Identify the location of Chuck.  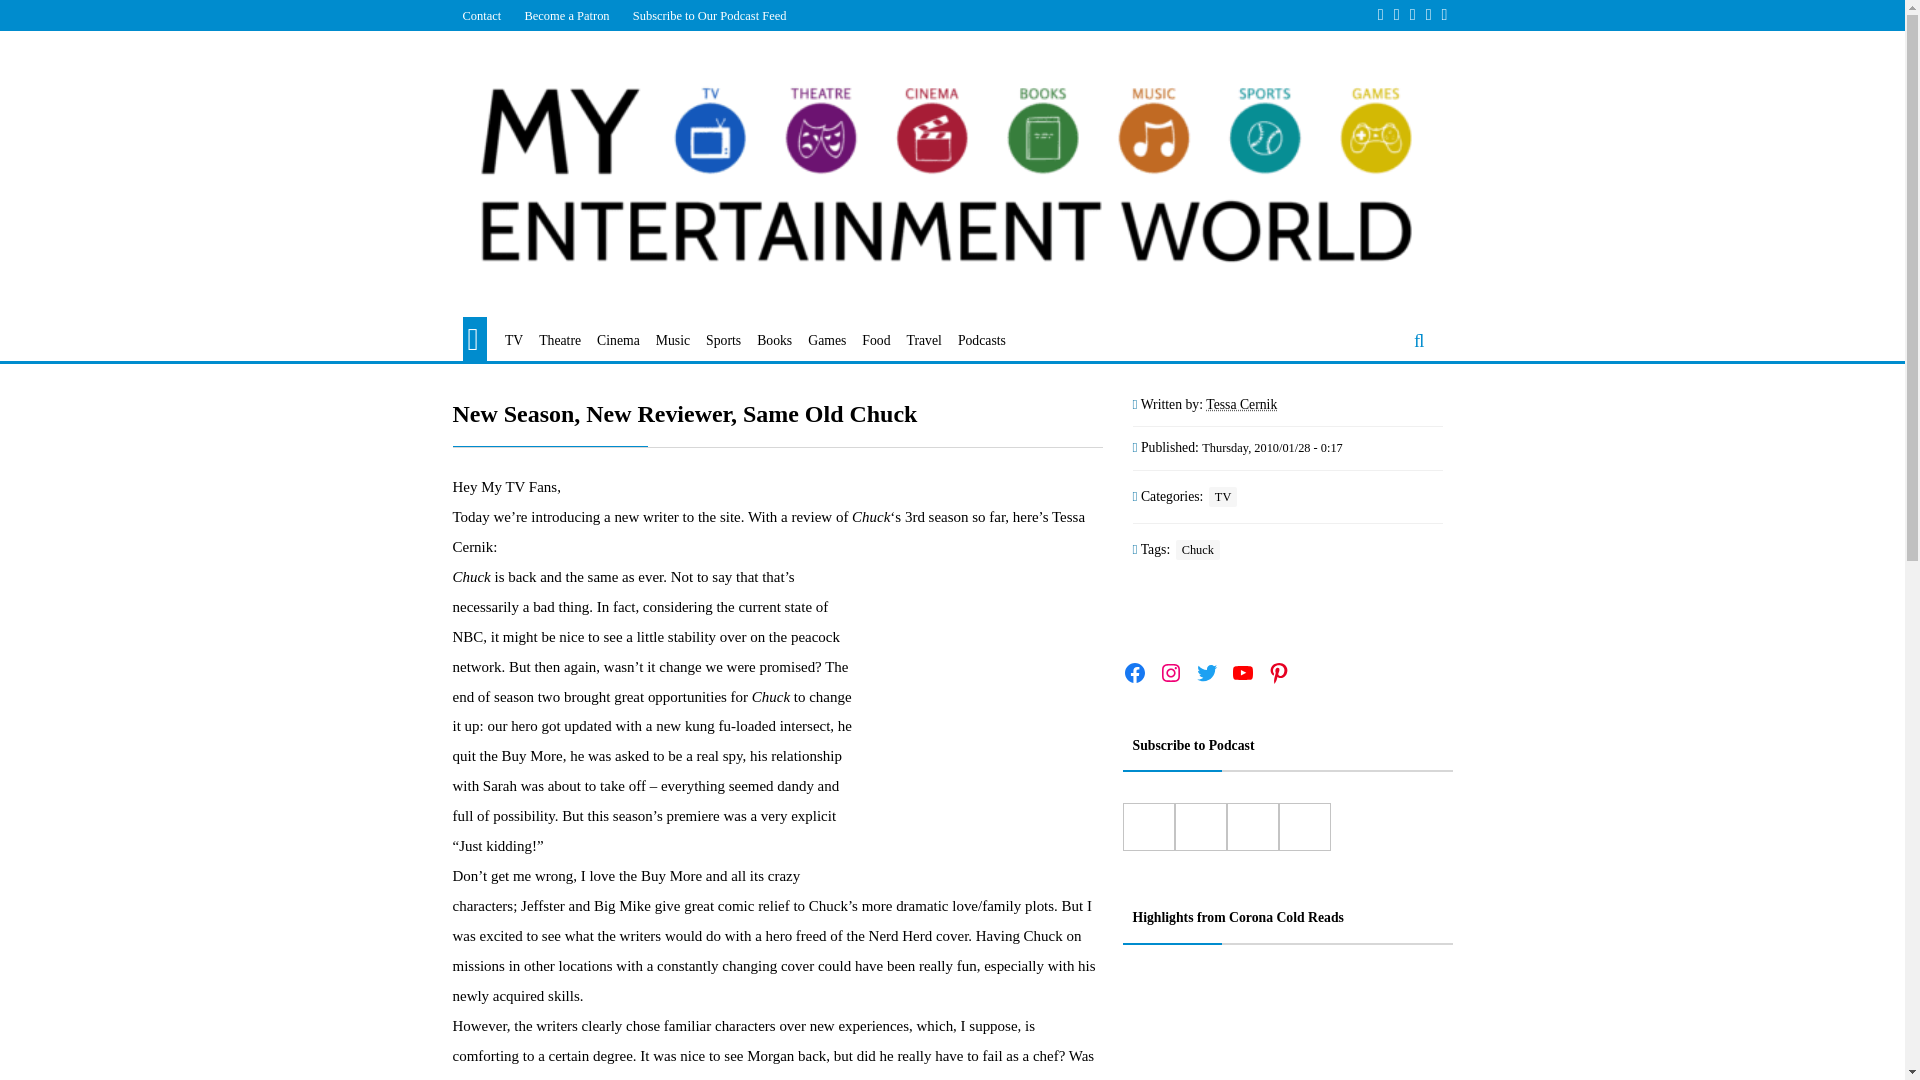
(1197, 550).